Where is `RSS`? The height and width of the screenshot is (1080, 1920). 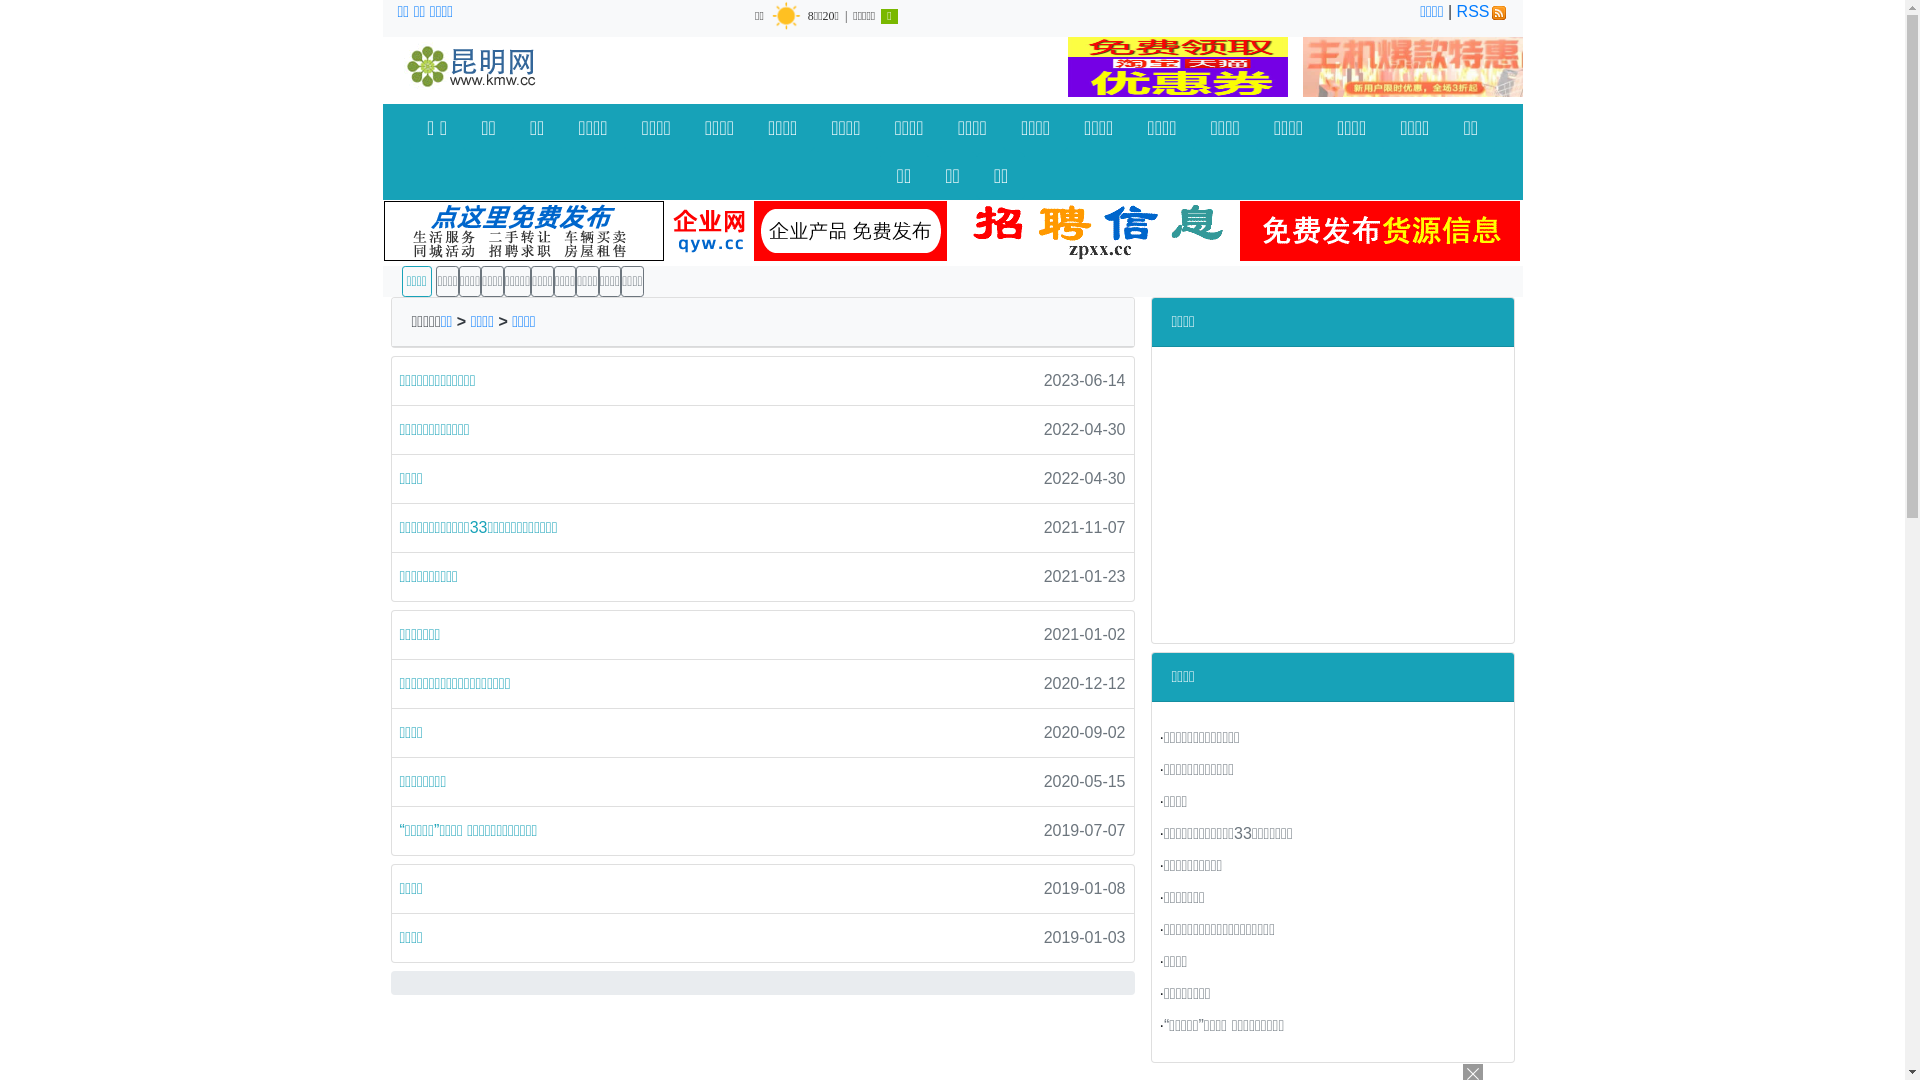
RSS is located at coordinates (1482, 12).